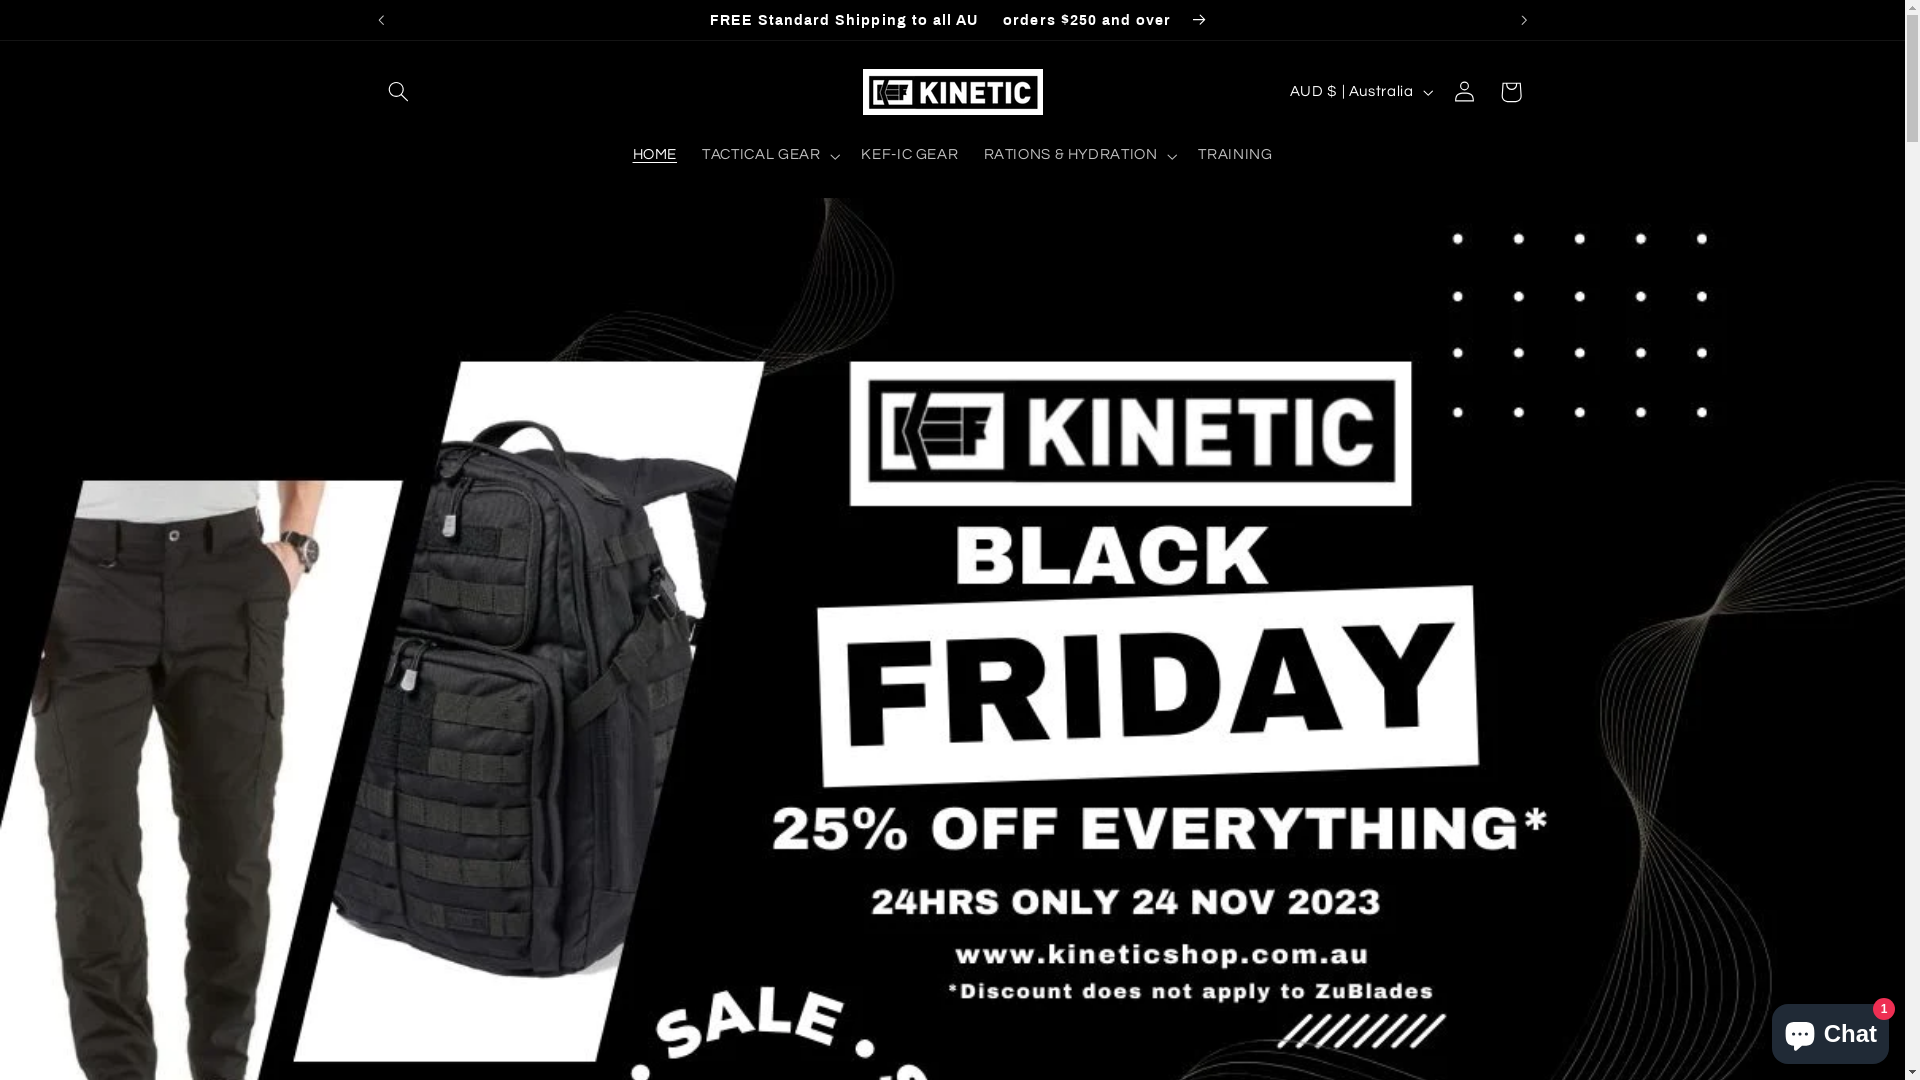 The image size is (1920, 1080). Describe the element at coordinates (1236, 156) in the screenshot. I see `TRAINING` at that location.